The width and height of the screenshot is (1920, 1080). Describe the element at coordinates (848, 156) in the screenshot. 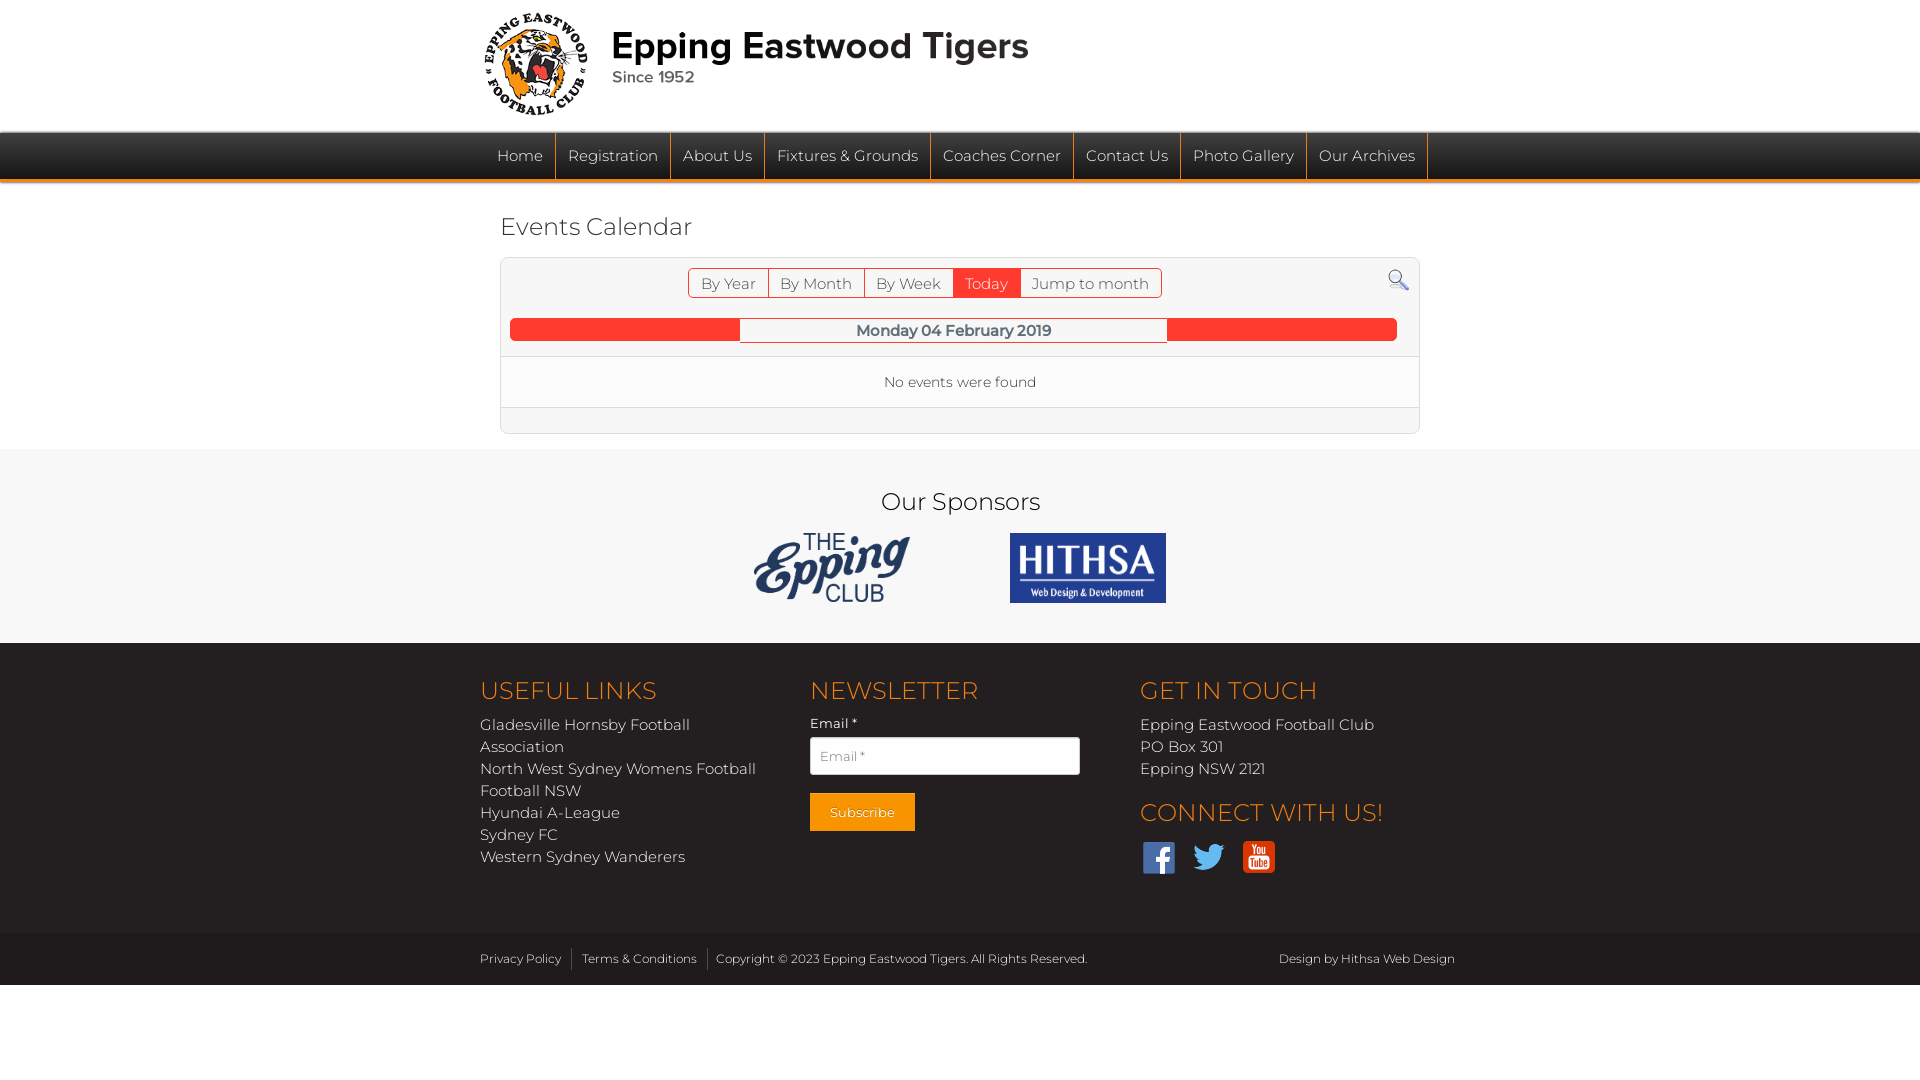

I see `Fixtures & Grounds` at that location.